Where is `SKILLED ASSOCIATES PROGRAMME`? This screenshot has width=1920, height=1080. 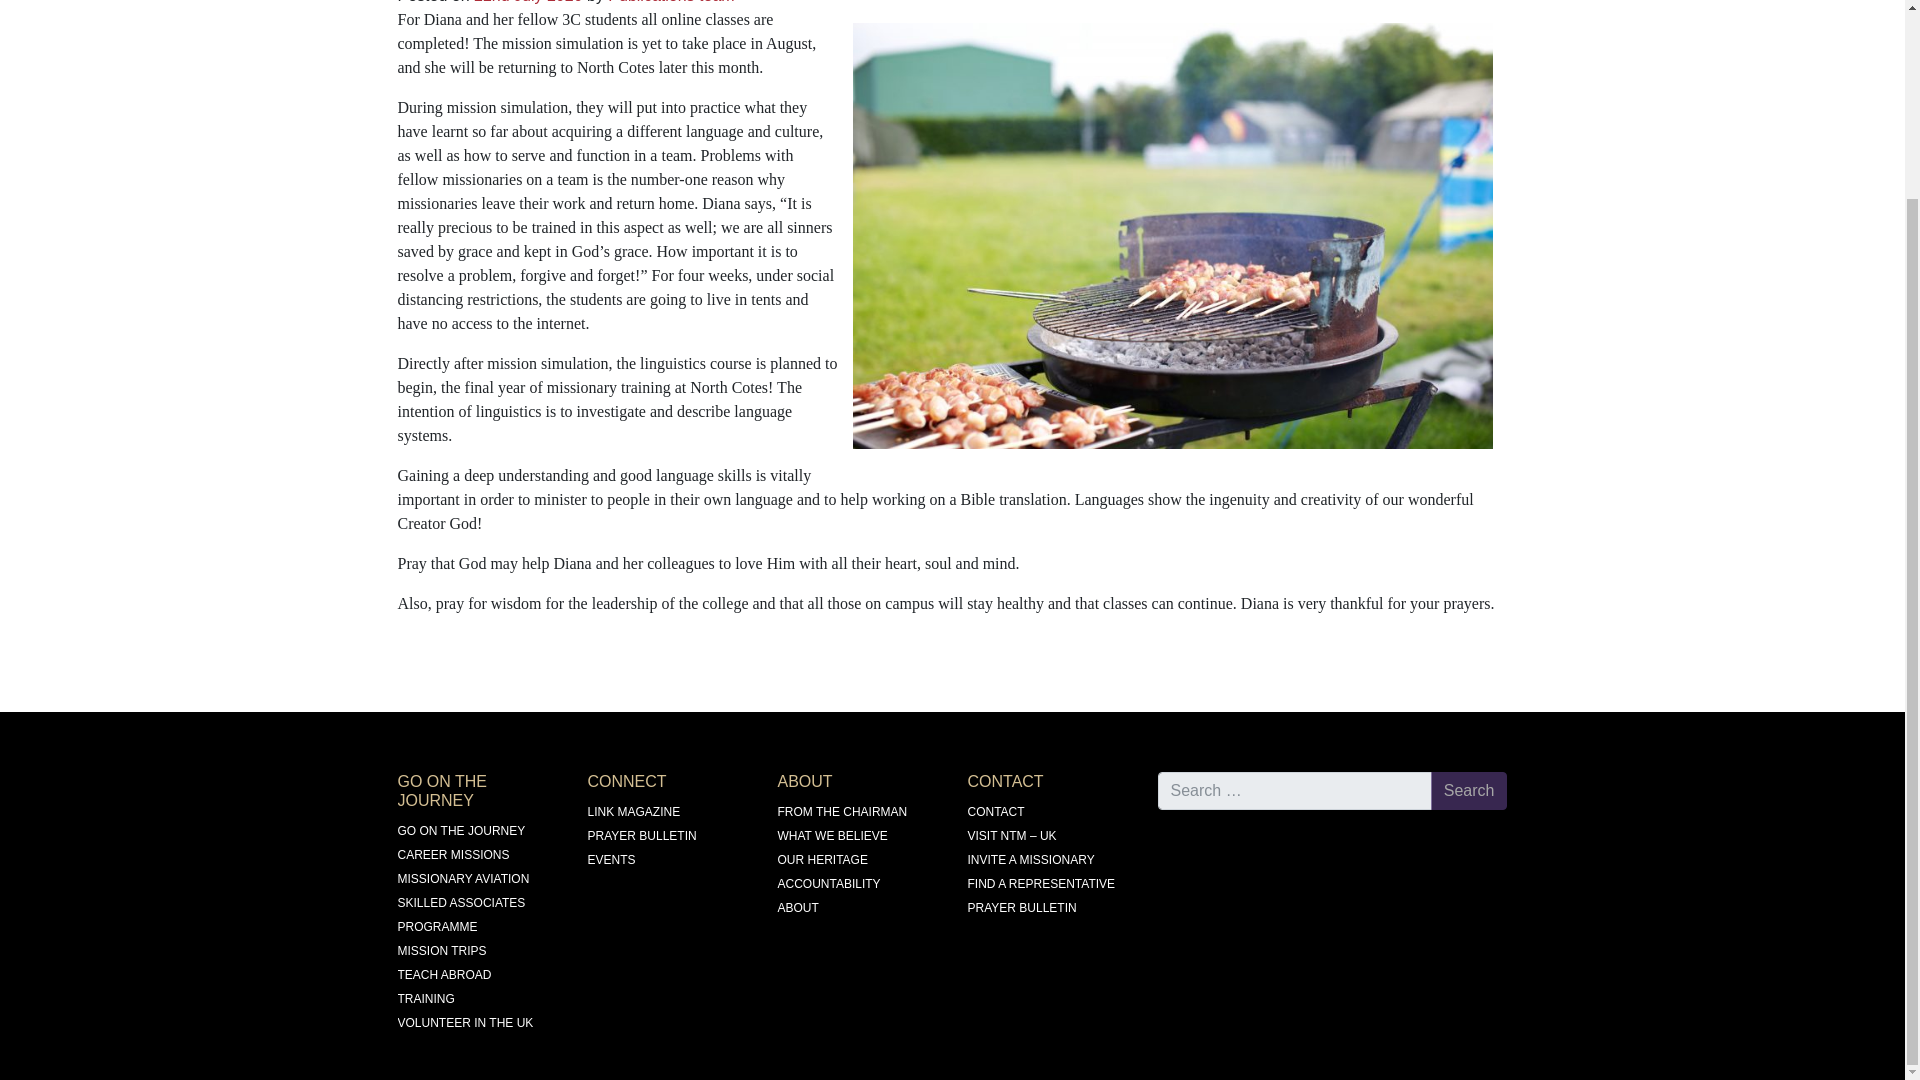 SKILLED ASSOCIATES PROGRAMME is located at coordinates (462, 915).